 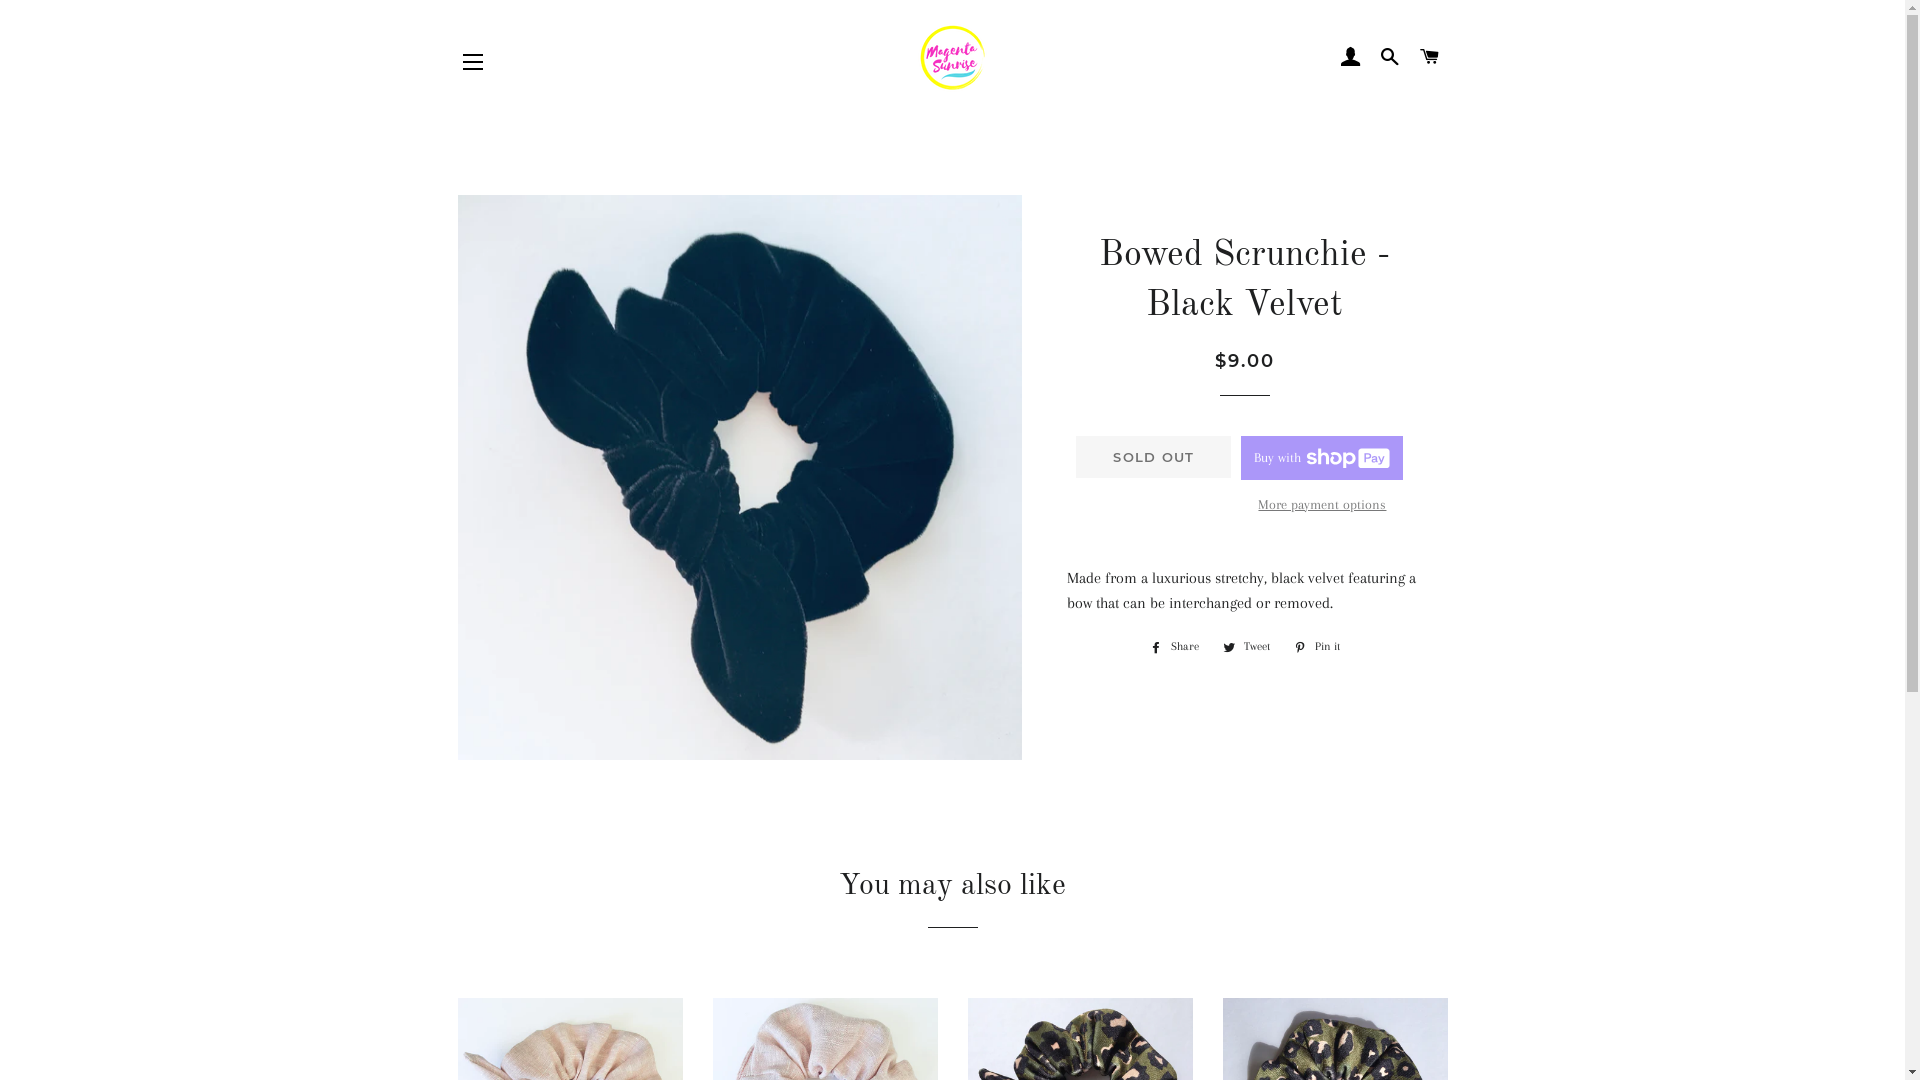 What do you see at coordinates (1430, 57) in the screenshot?
I see `CART` at bounding box center [1430, 57].